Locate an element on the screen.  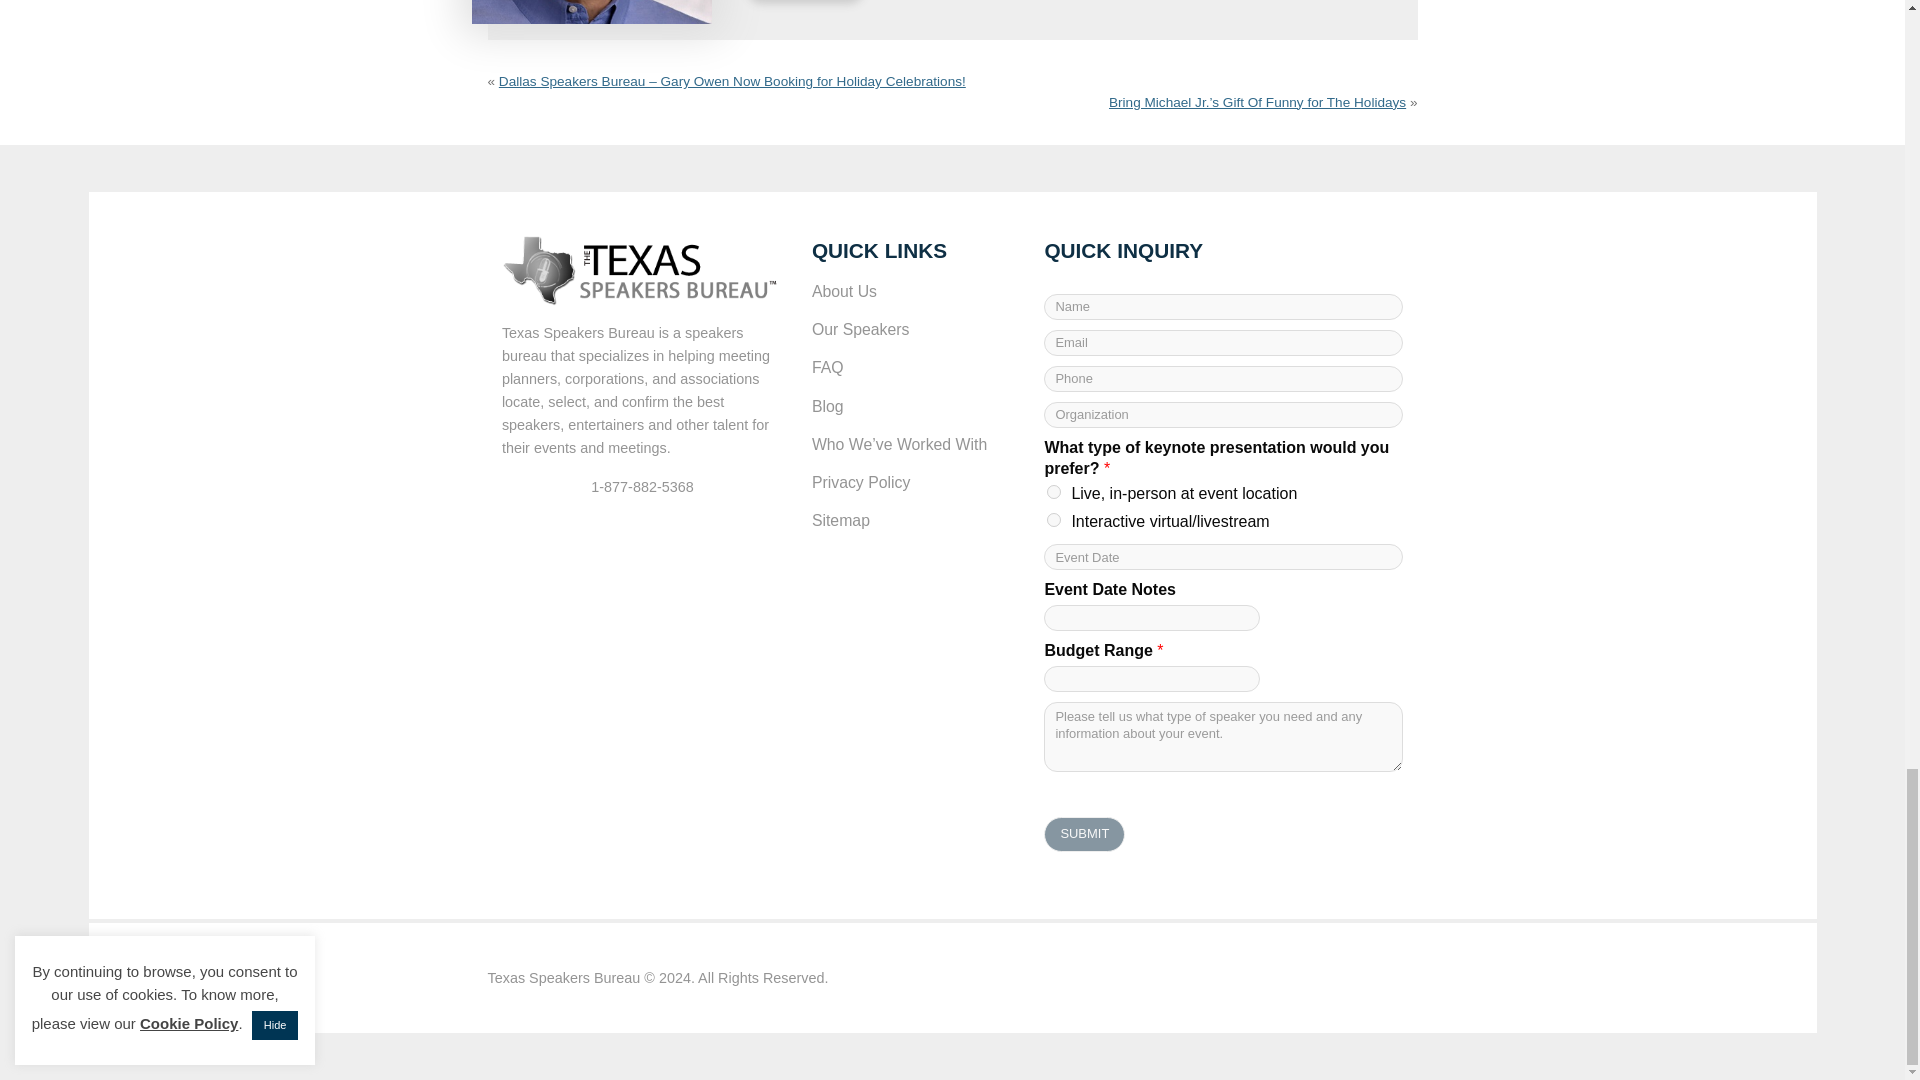
SUBMIT is located at coordinates (1084, 834).